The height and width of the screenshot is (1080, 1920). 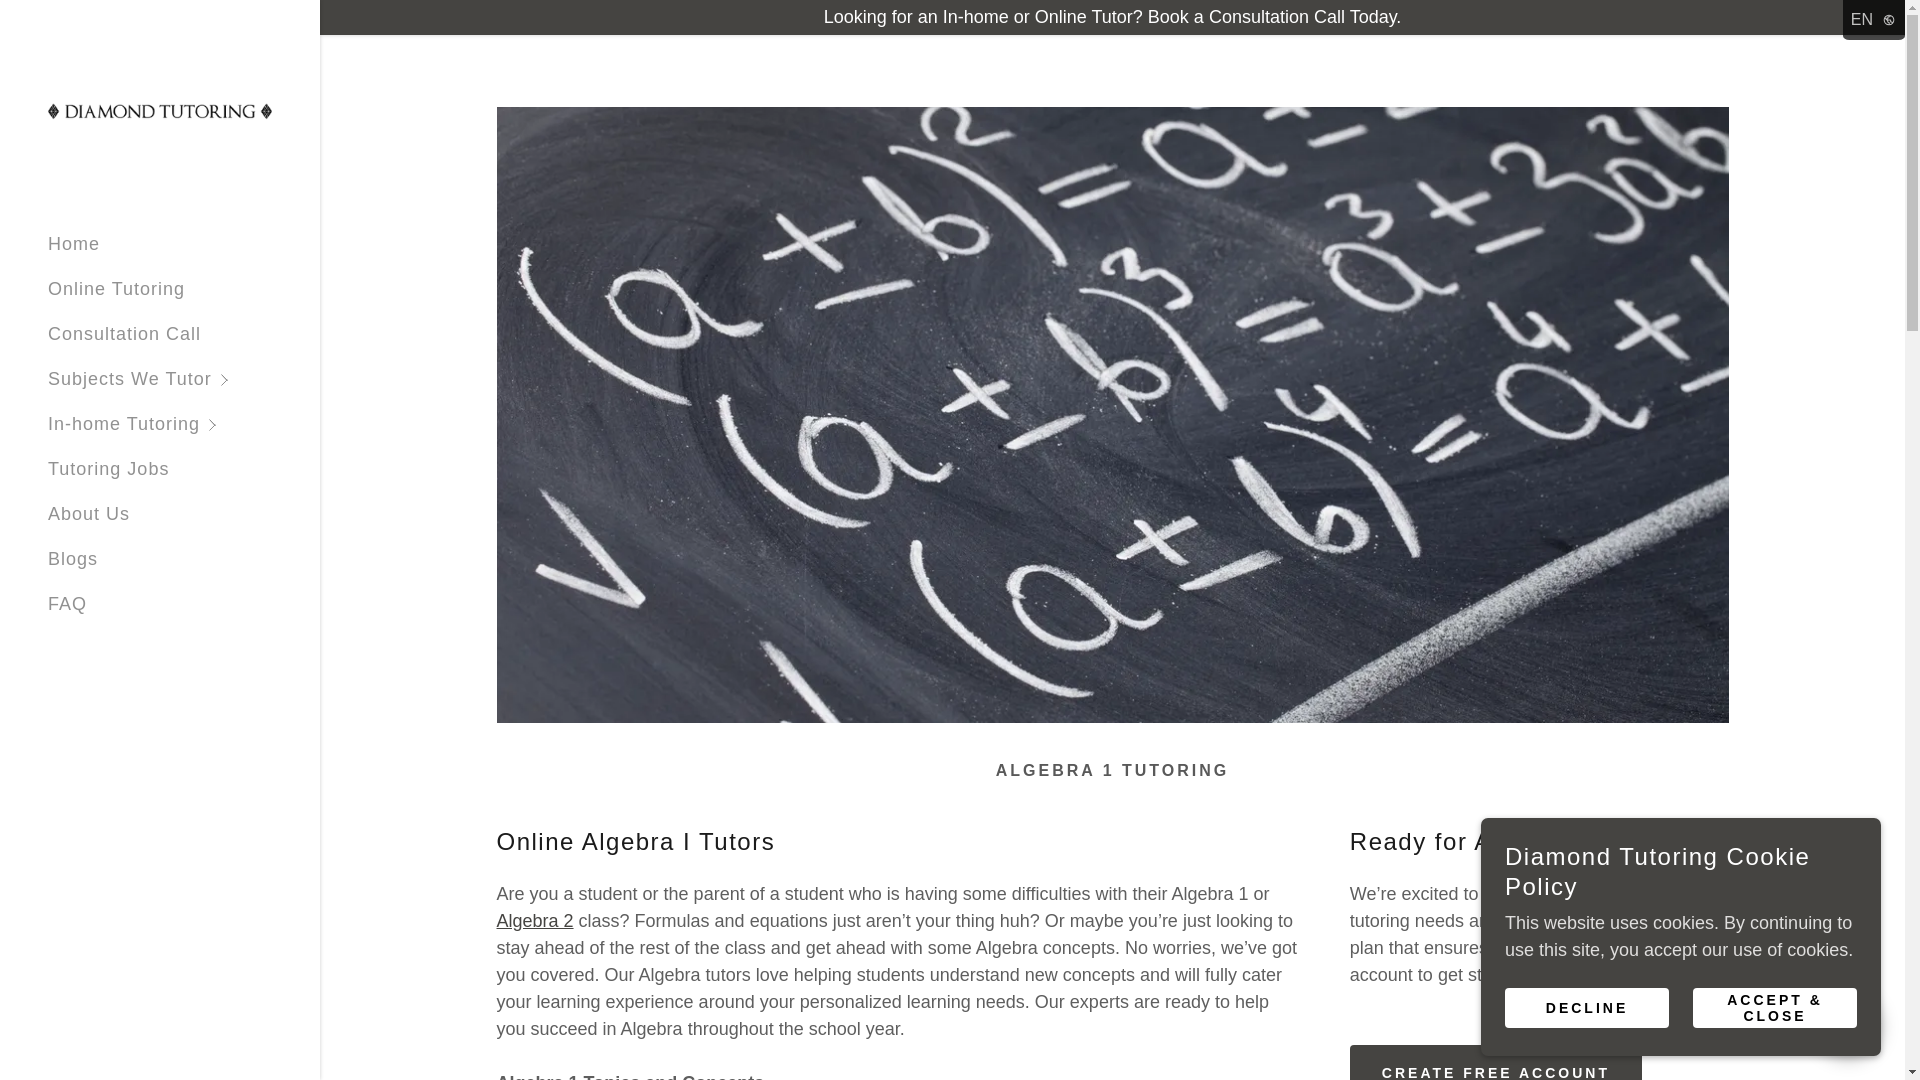 What do you see at coordinates (74, 244) in the screenshot?
I see `Home` at bounding box center [74, 244].